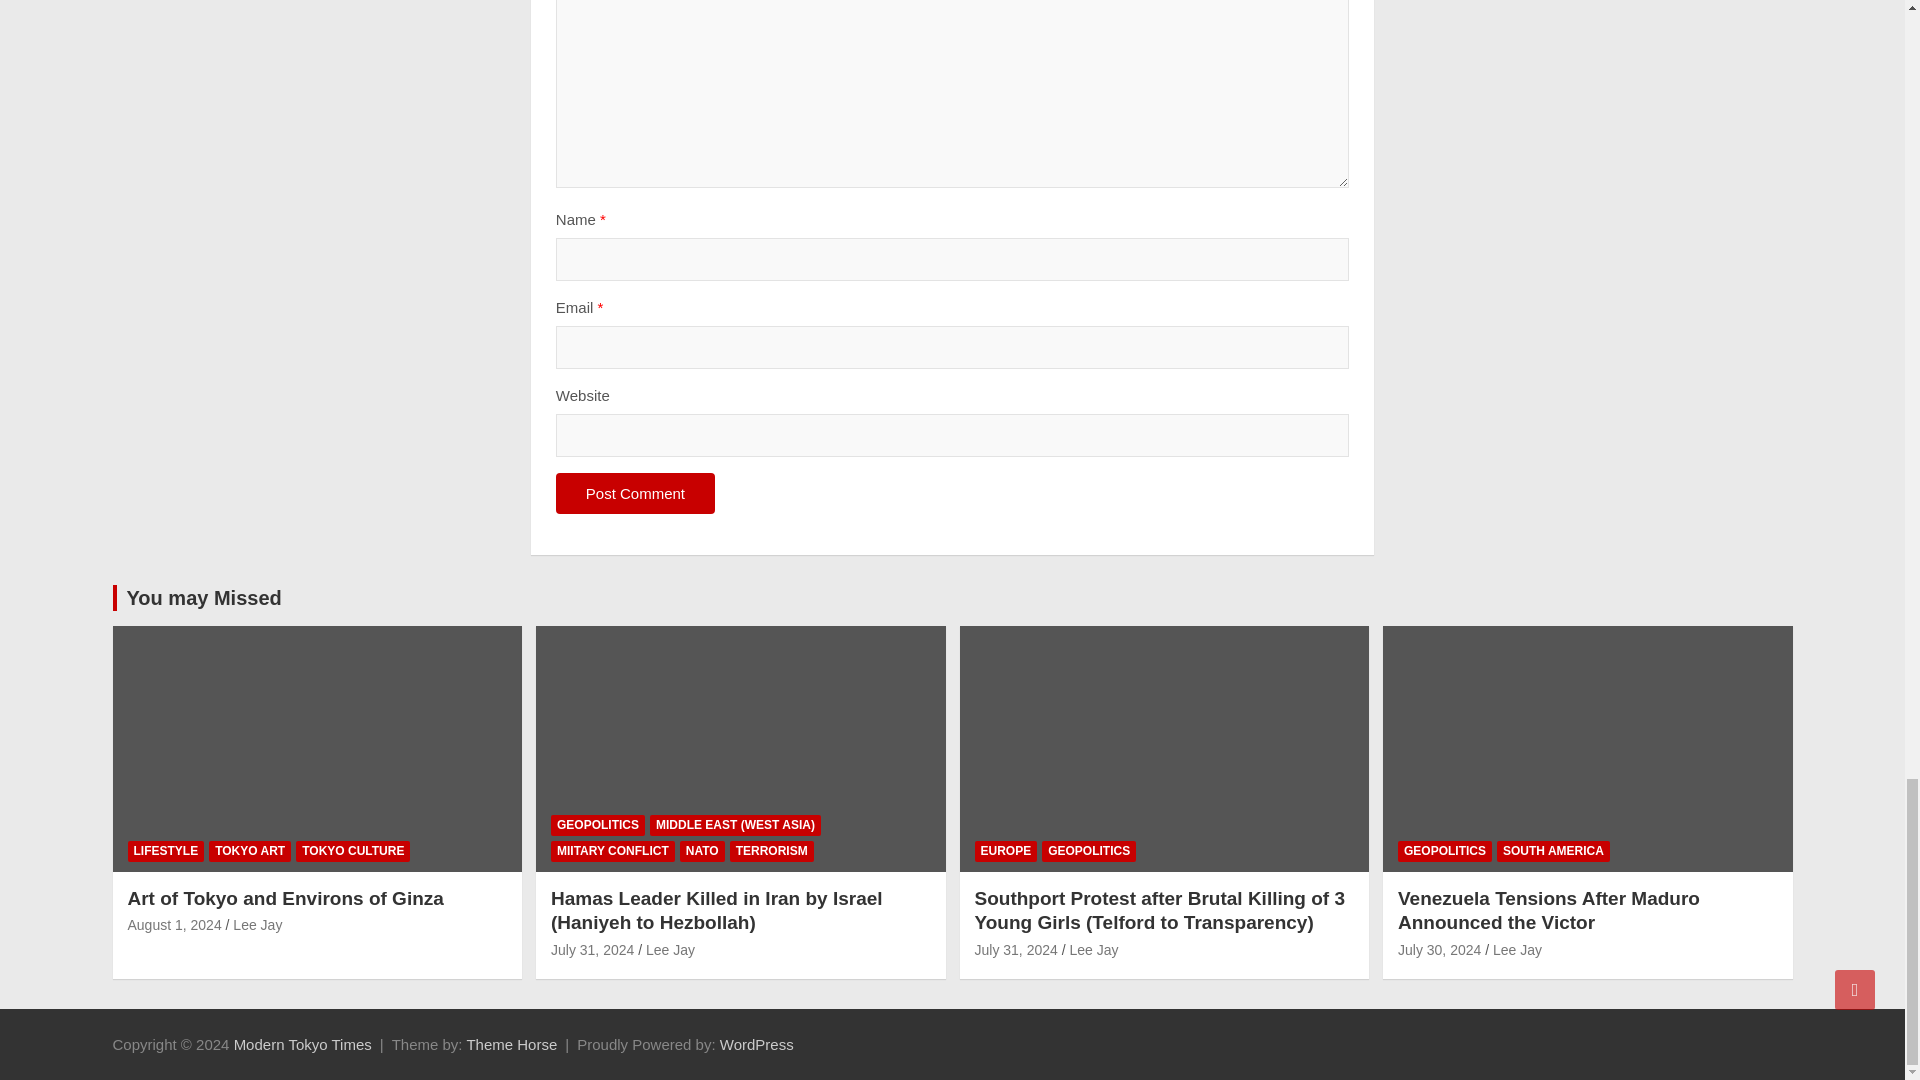 The width and height of the screenshot is (1920, 1080). What do you see at coordinates (175, 924) in the screenshot?
I see `Art of Tokyo and Environs of Ginza` at bounding box center [175, 924].